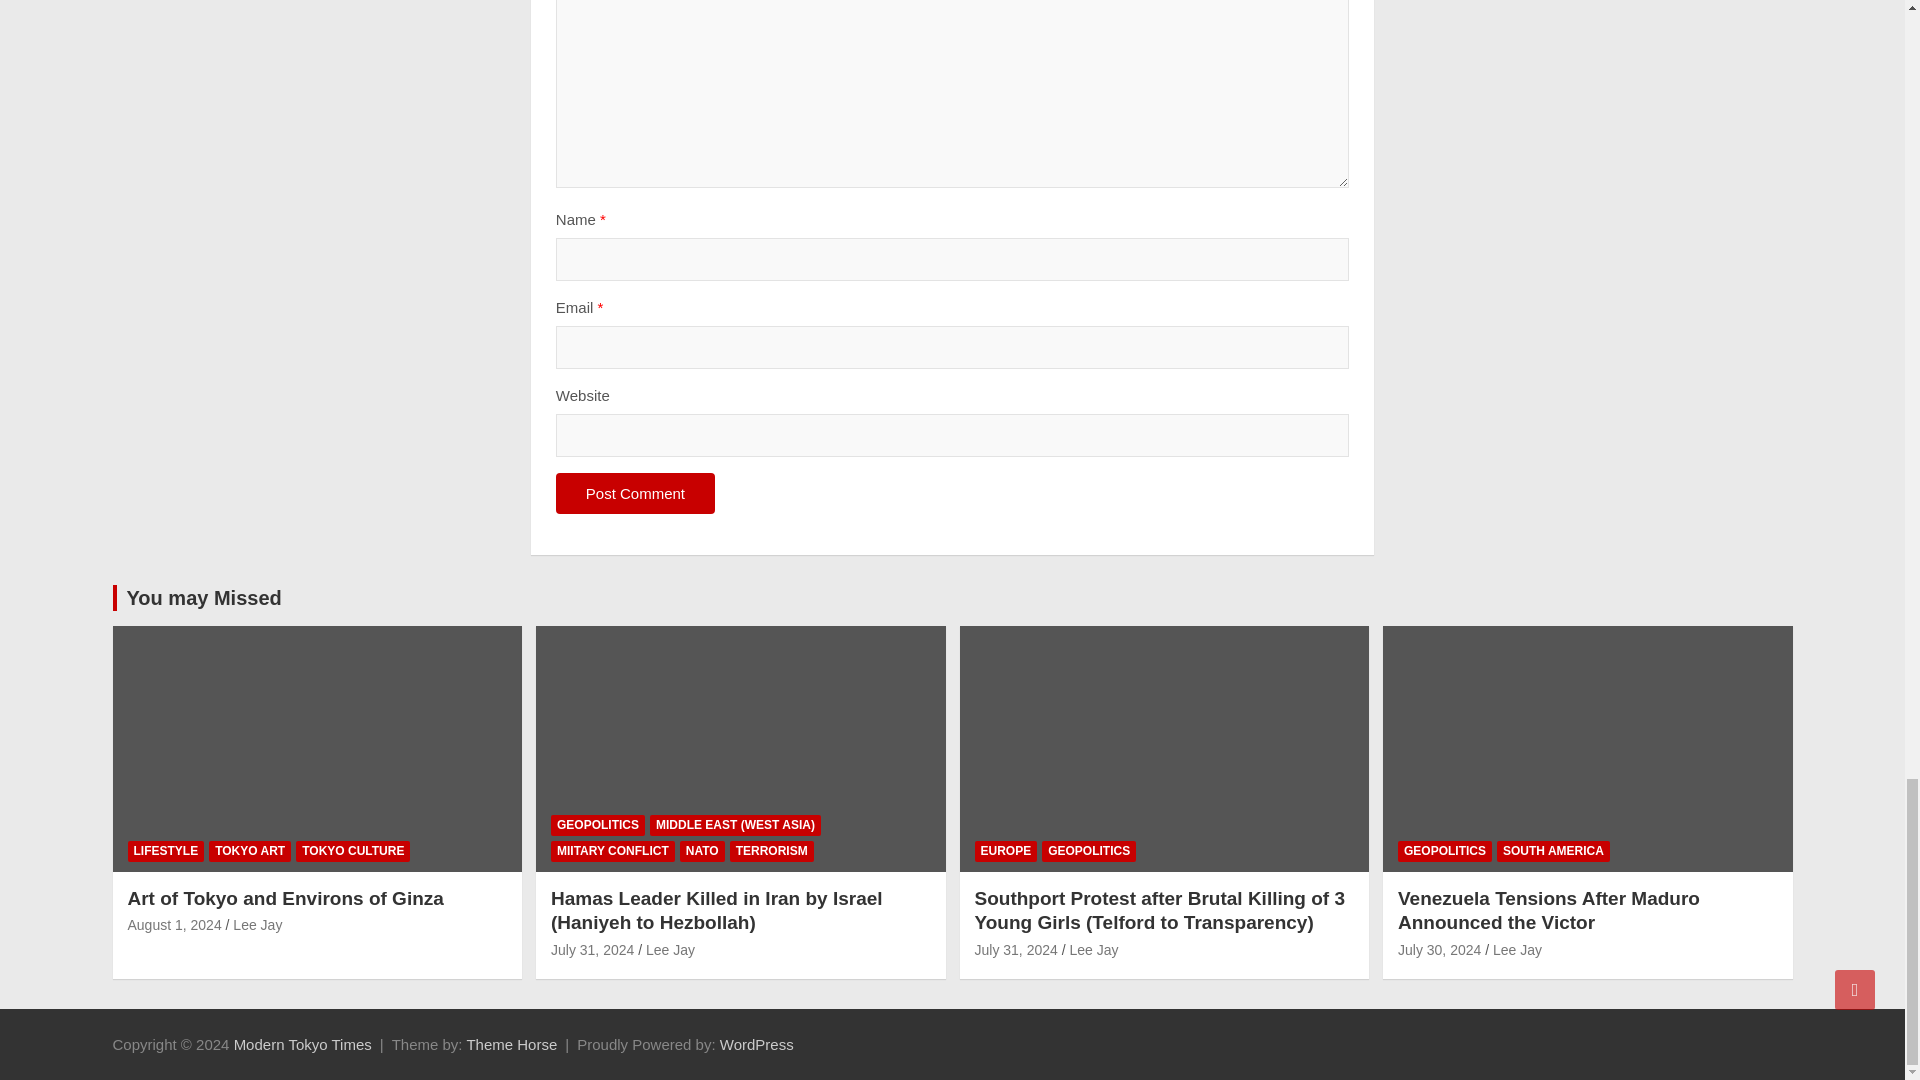 The width and height of the screenshot is (1920, 1080). What do you see at coordinates (175, 924) in the screenshot?
I see `Art of Tokyo and Environs of Ginza` at bounding box center [175, 924].